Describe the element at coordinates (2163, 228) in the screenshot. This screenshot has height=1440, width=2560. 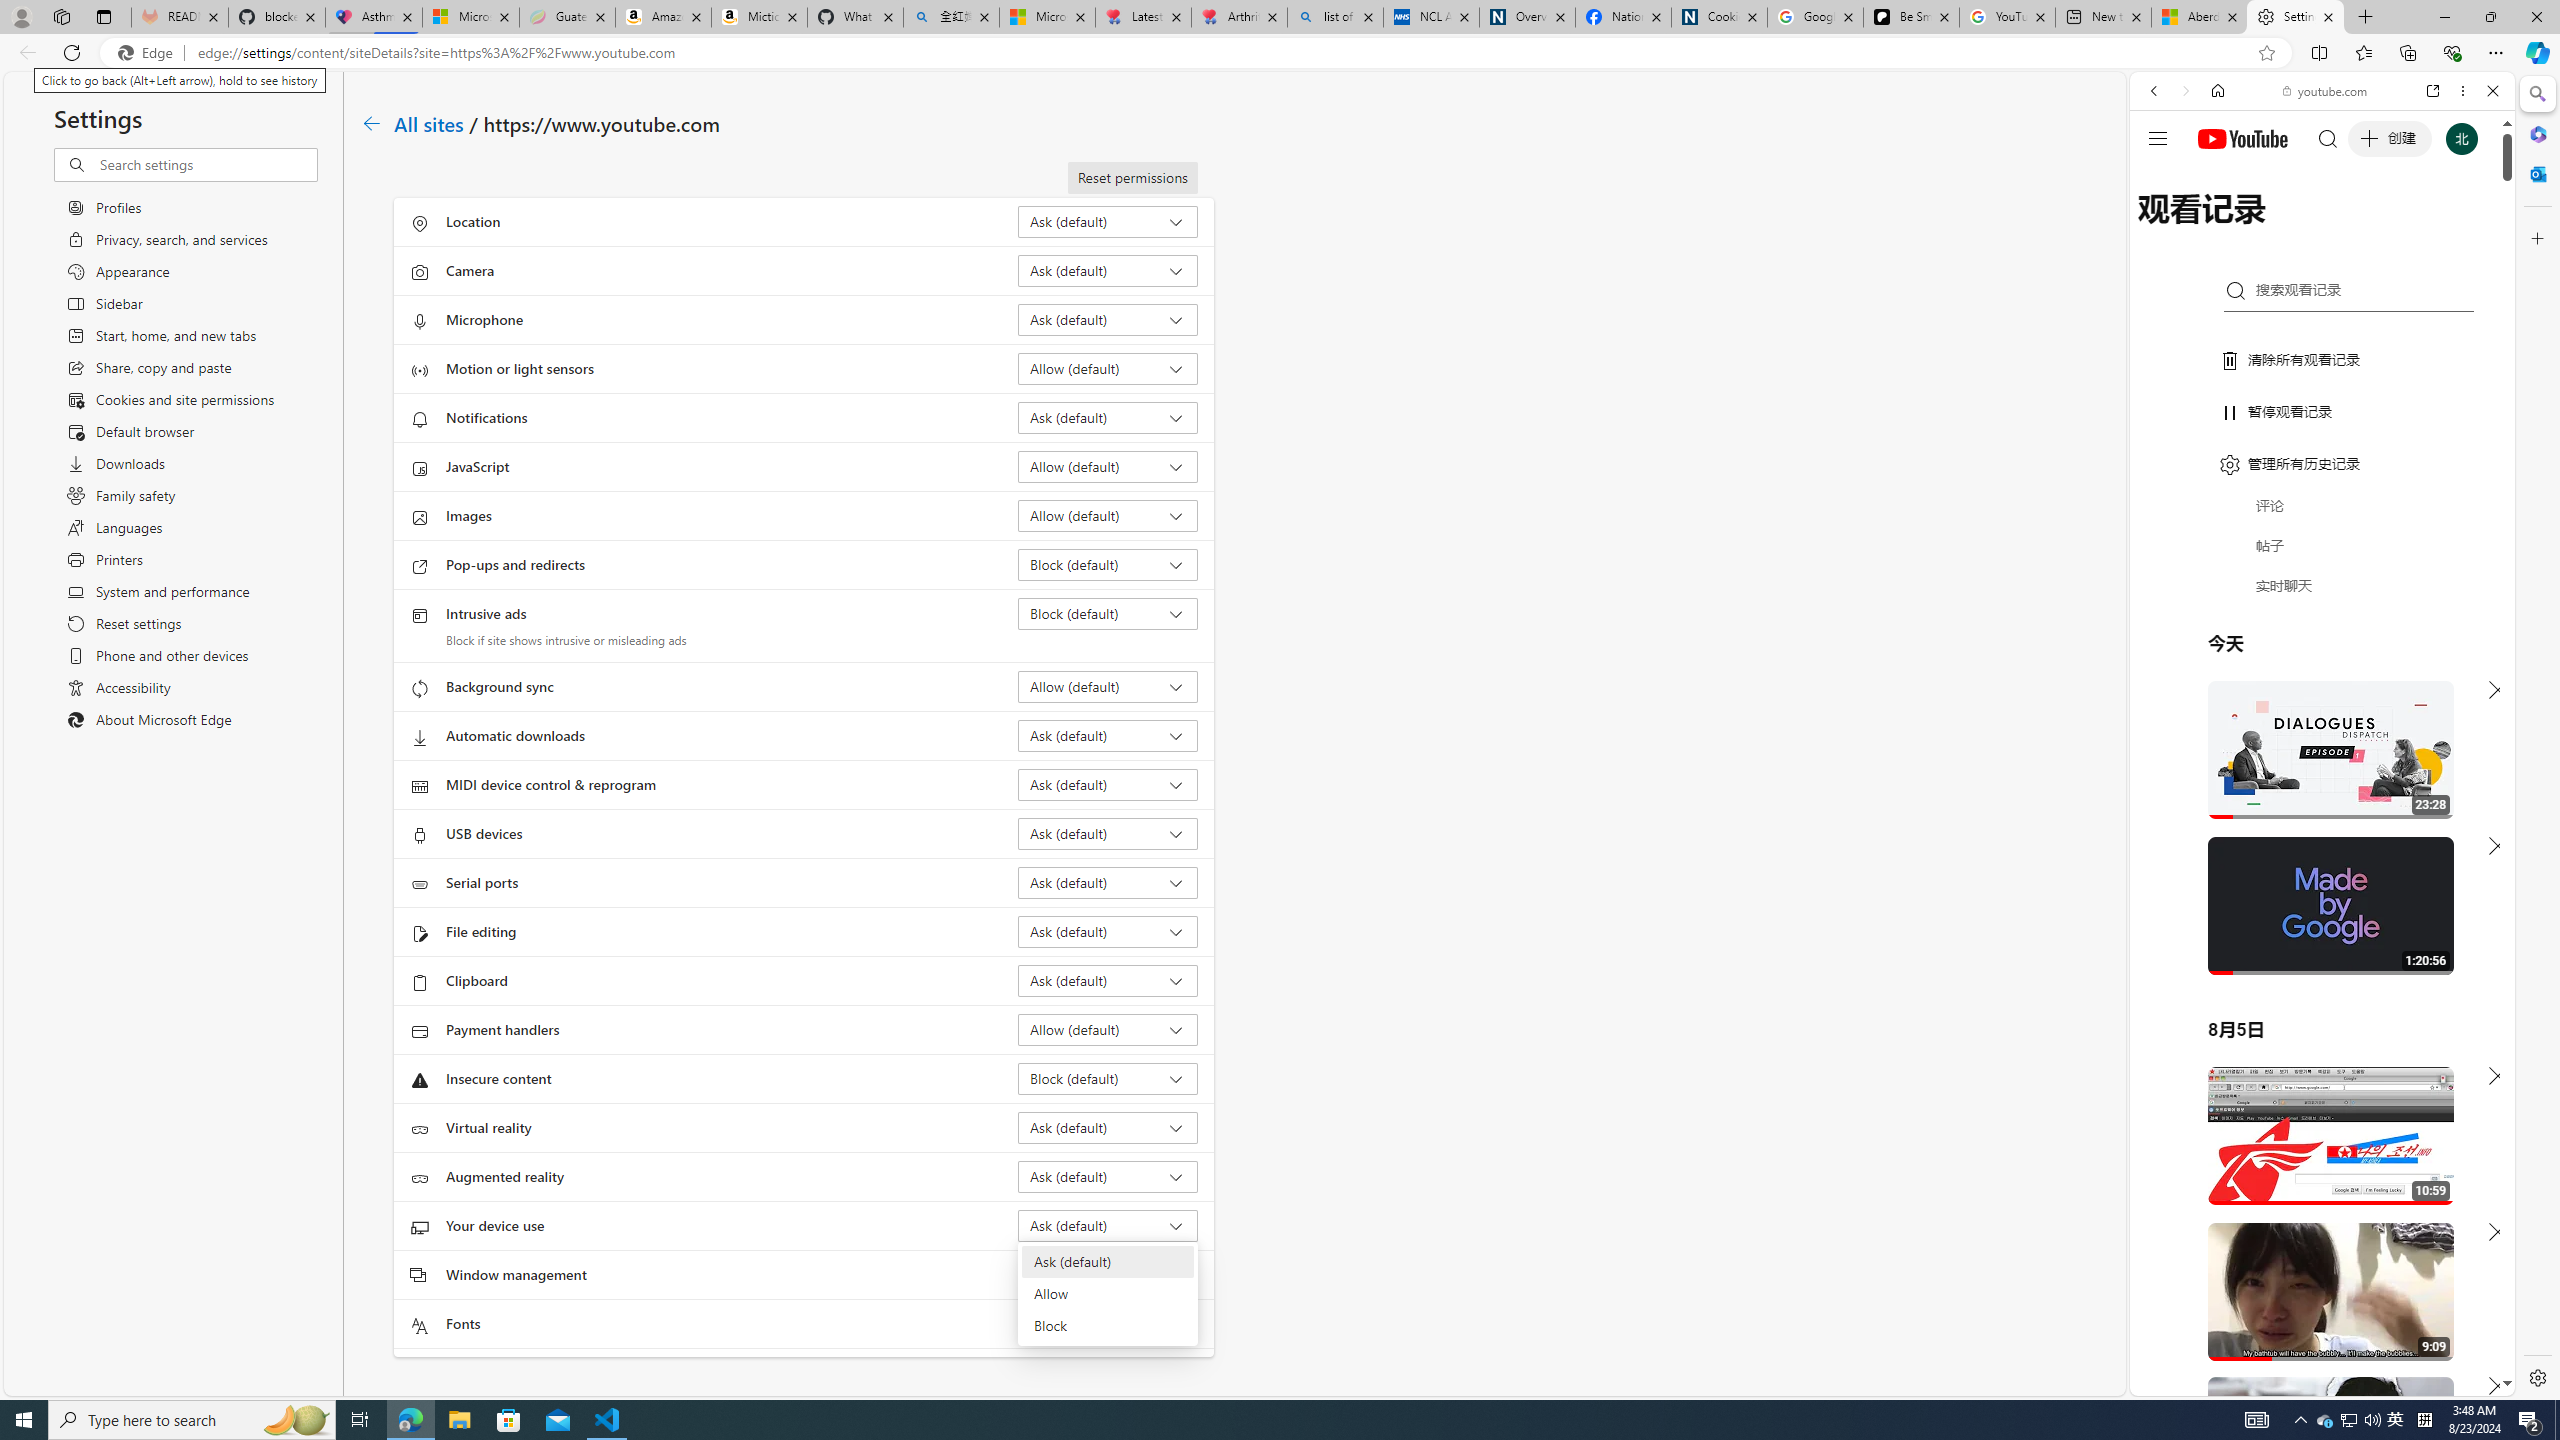
I see `Search Filter, WEB` at that location.